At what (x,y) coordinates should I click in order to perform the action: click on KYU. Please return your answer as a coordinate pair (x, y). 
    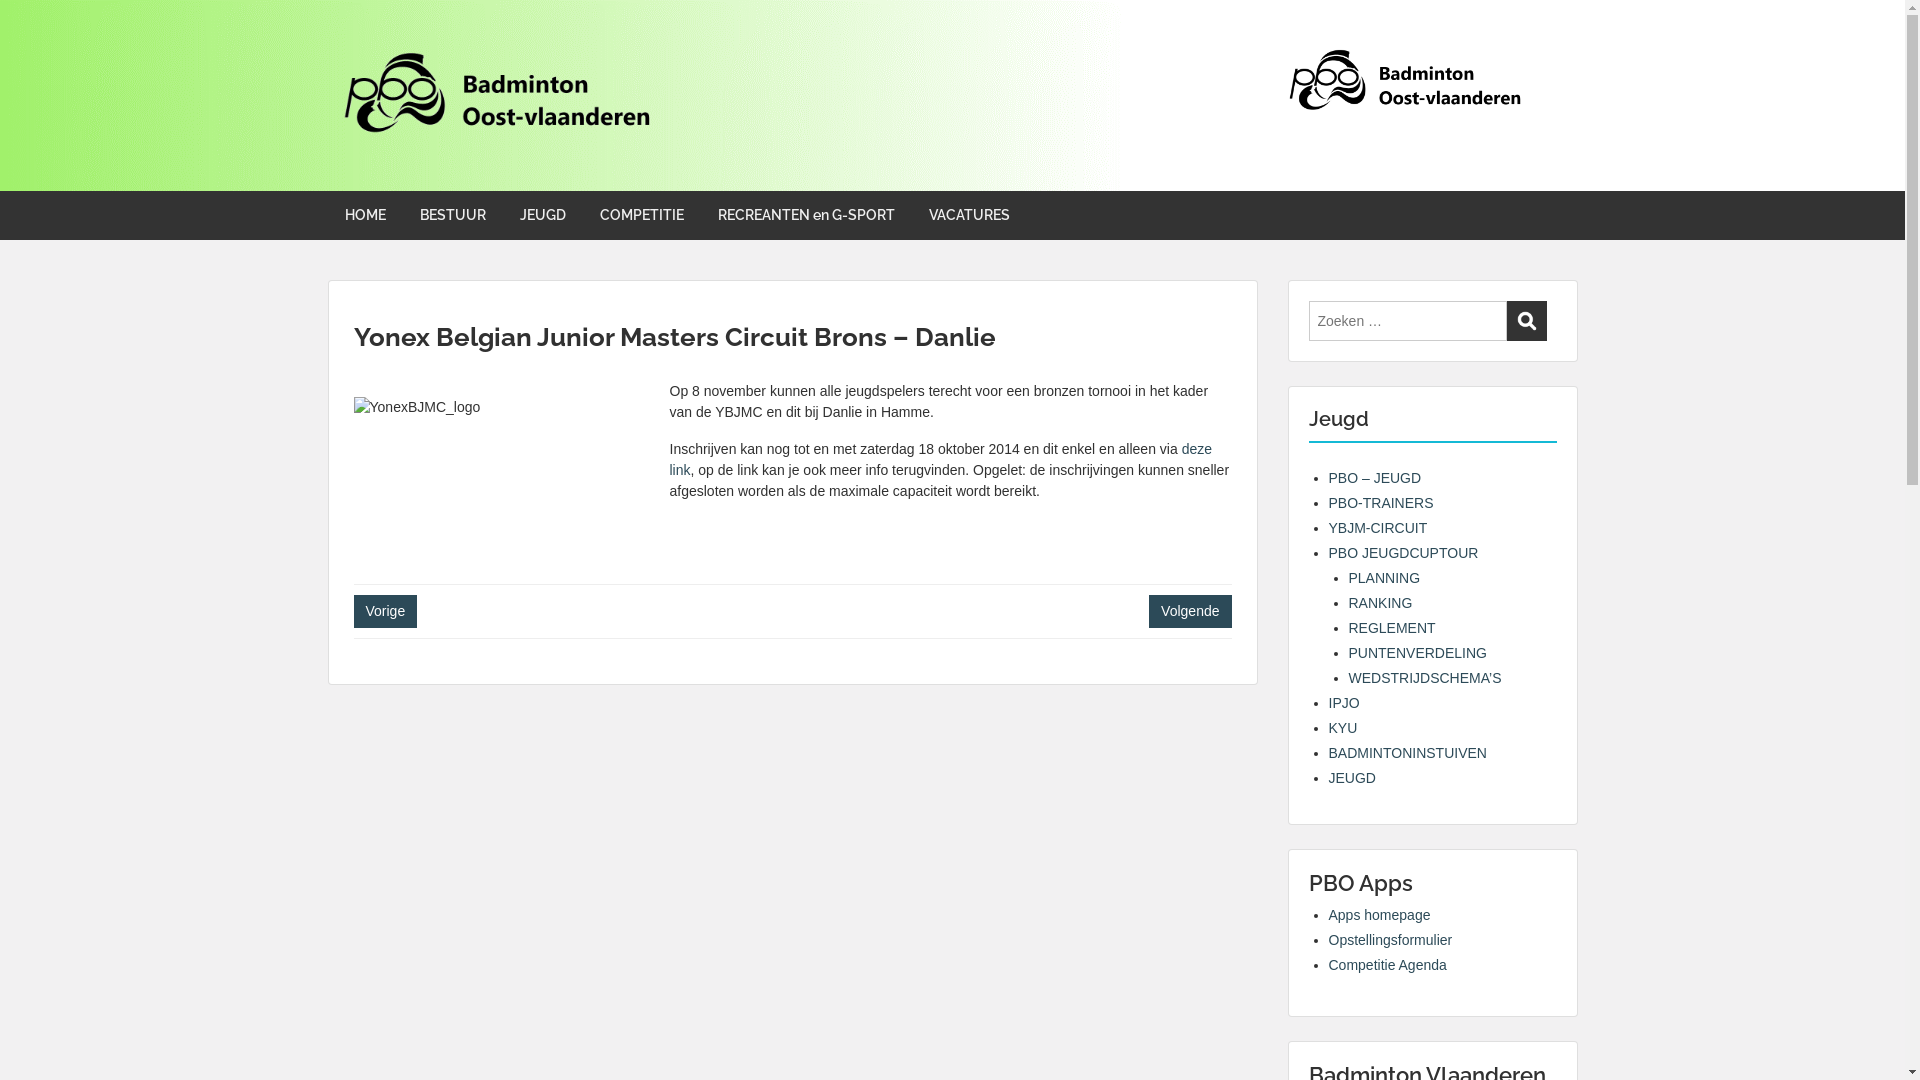
    Looking at the image, I should click on (1342, 728).